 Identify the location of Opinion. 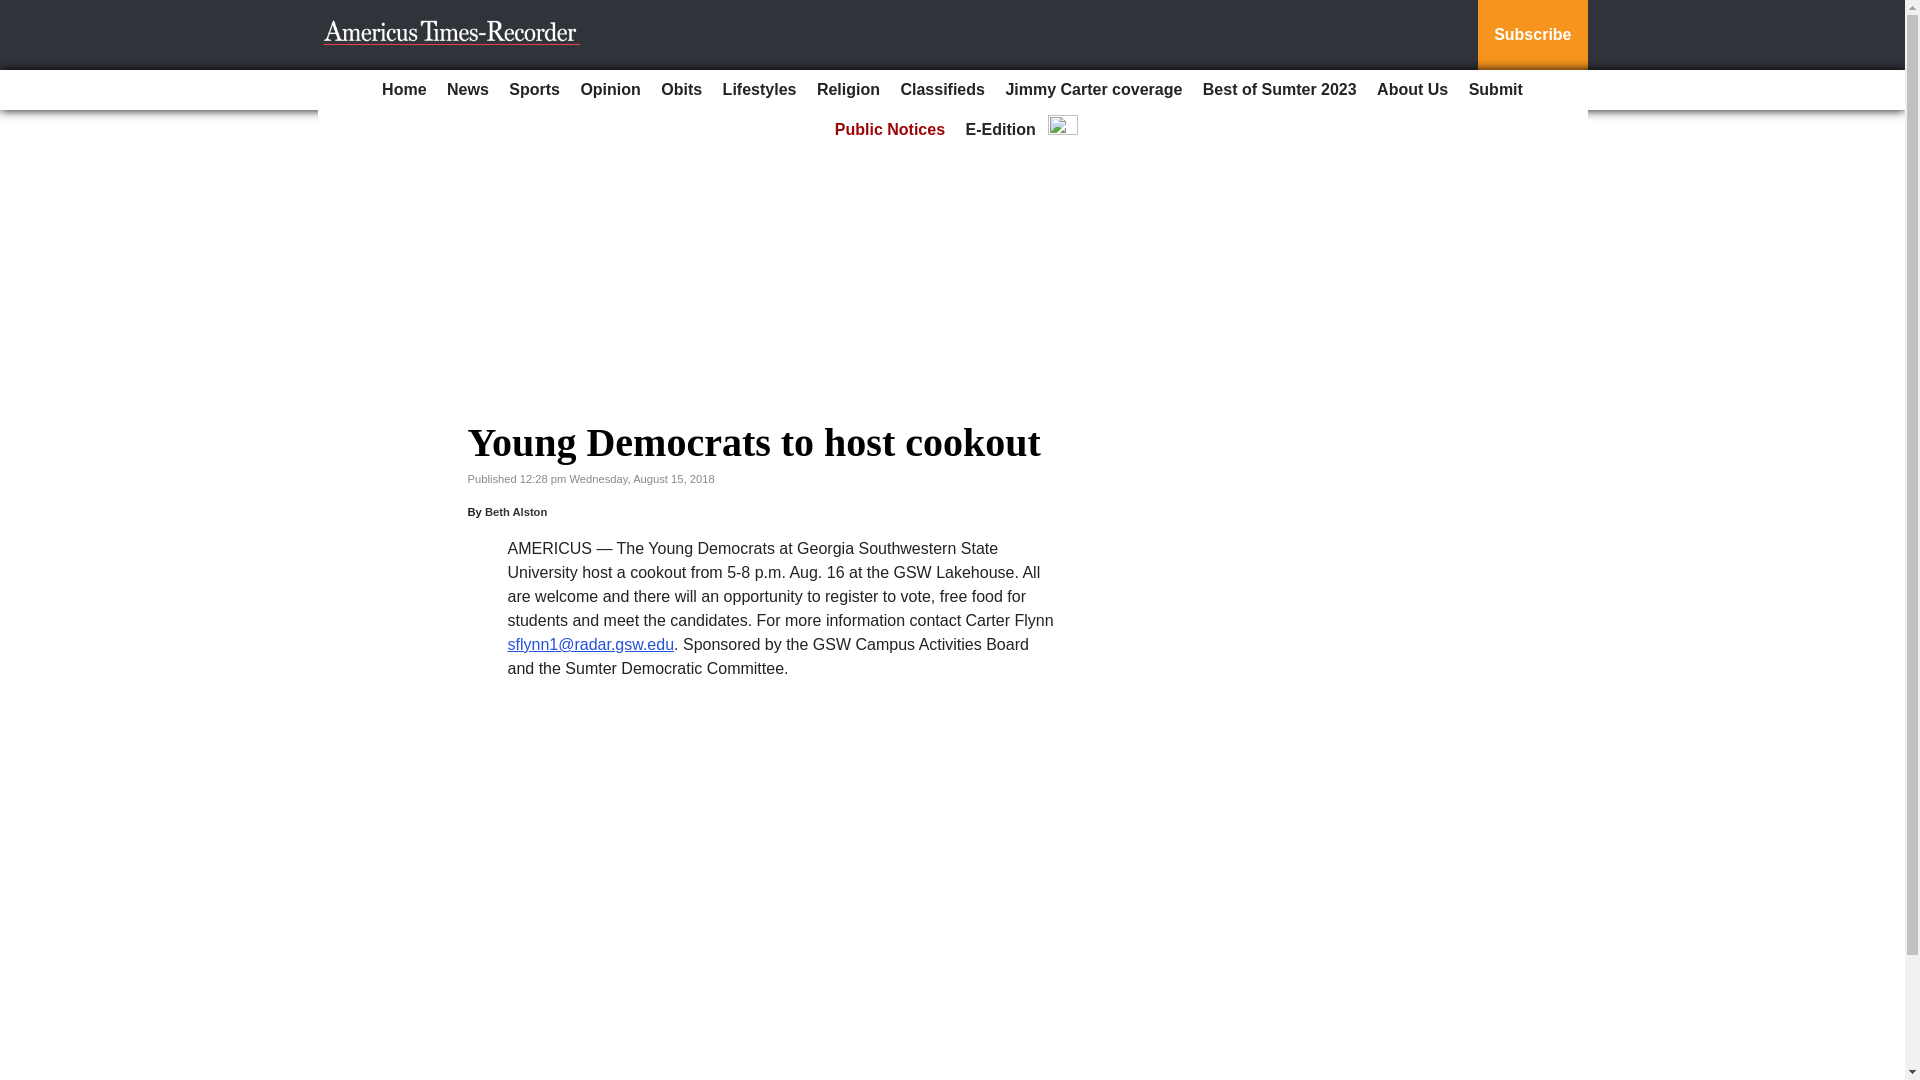
(610, 90).